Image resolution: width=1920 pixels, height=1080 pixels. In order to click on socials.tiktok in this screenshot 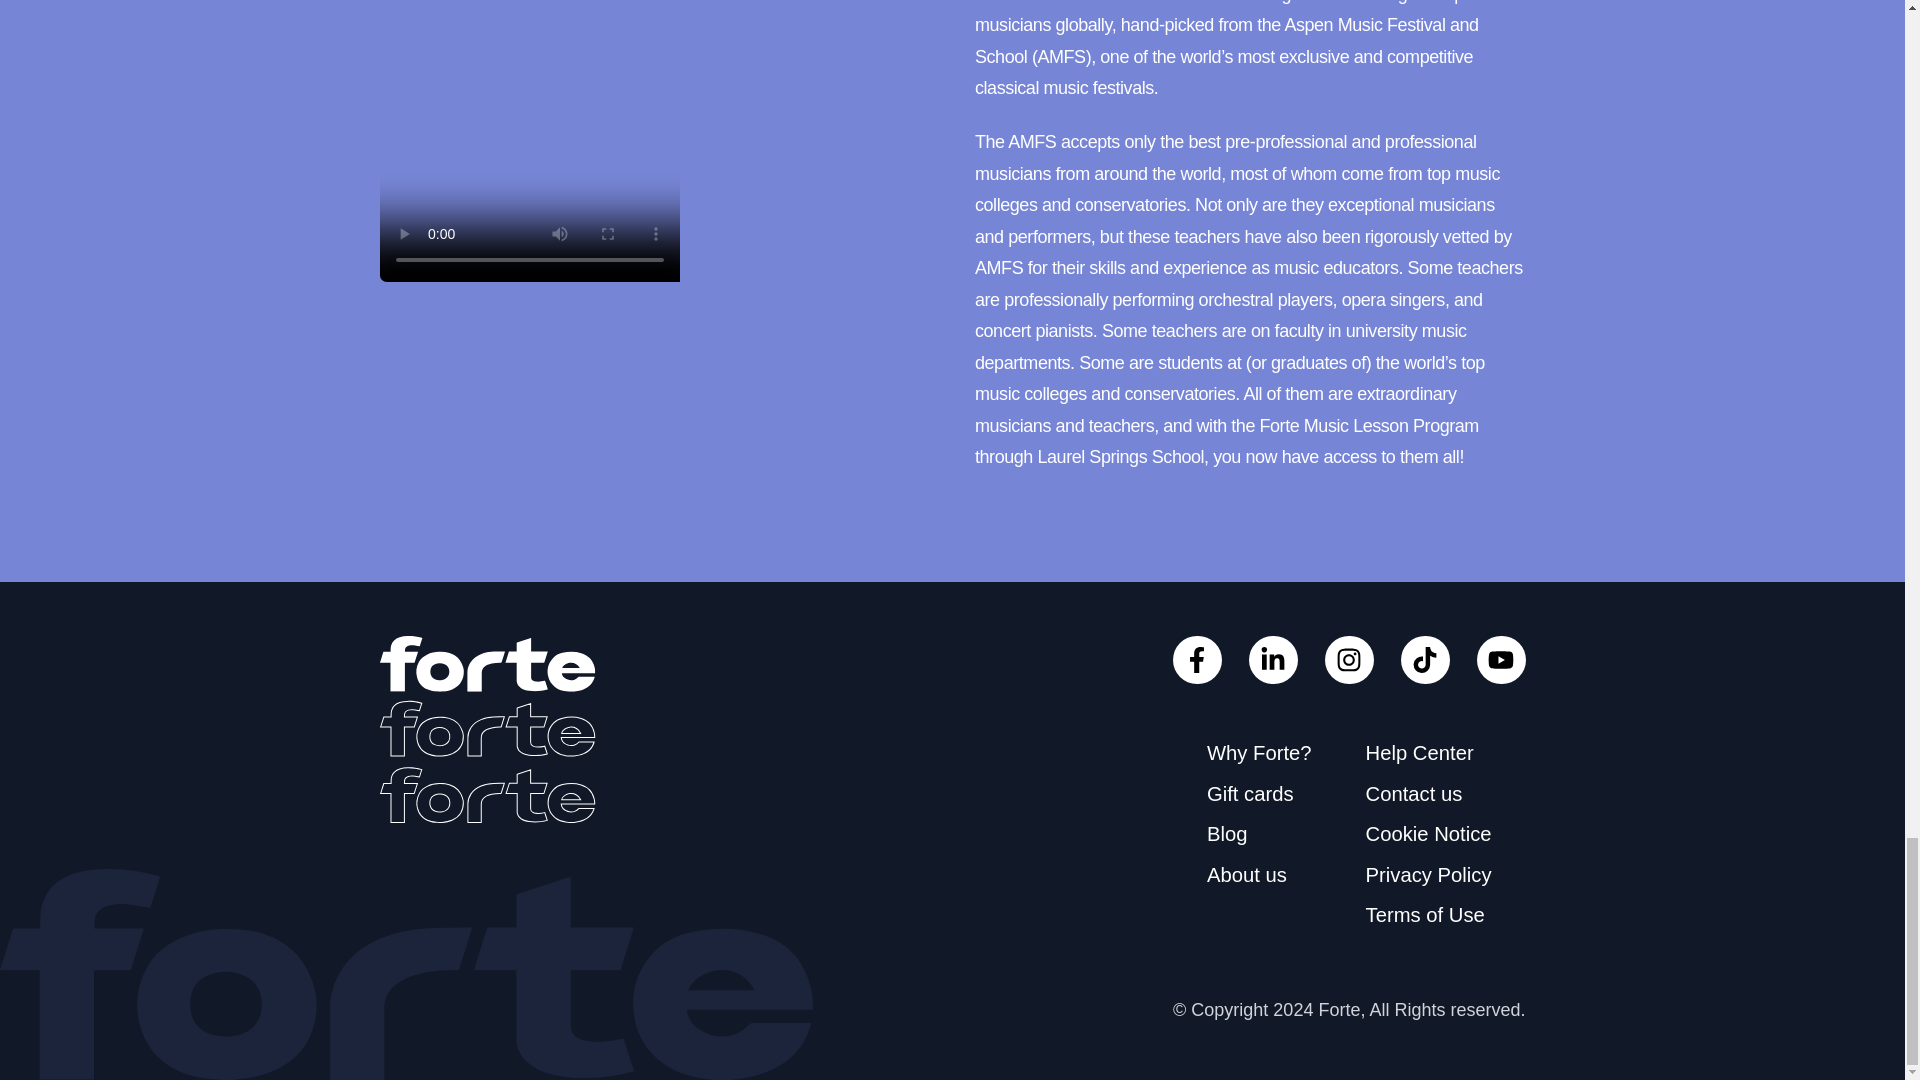, I will do `click(1501, 660)`.